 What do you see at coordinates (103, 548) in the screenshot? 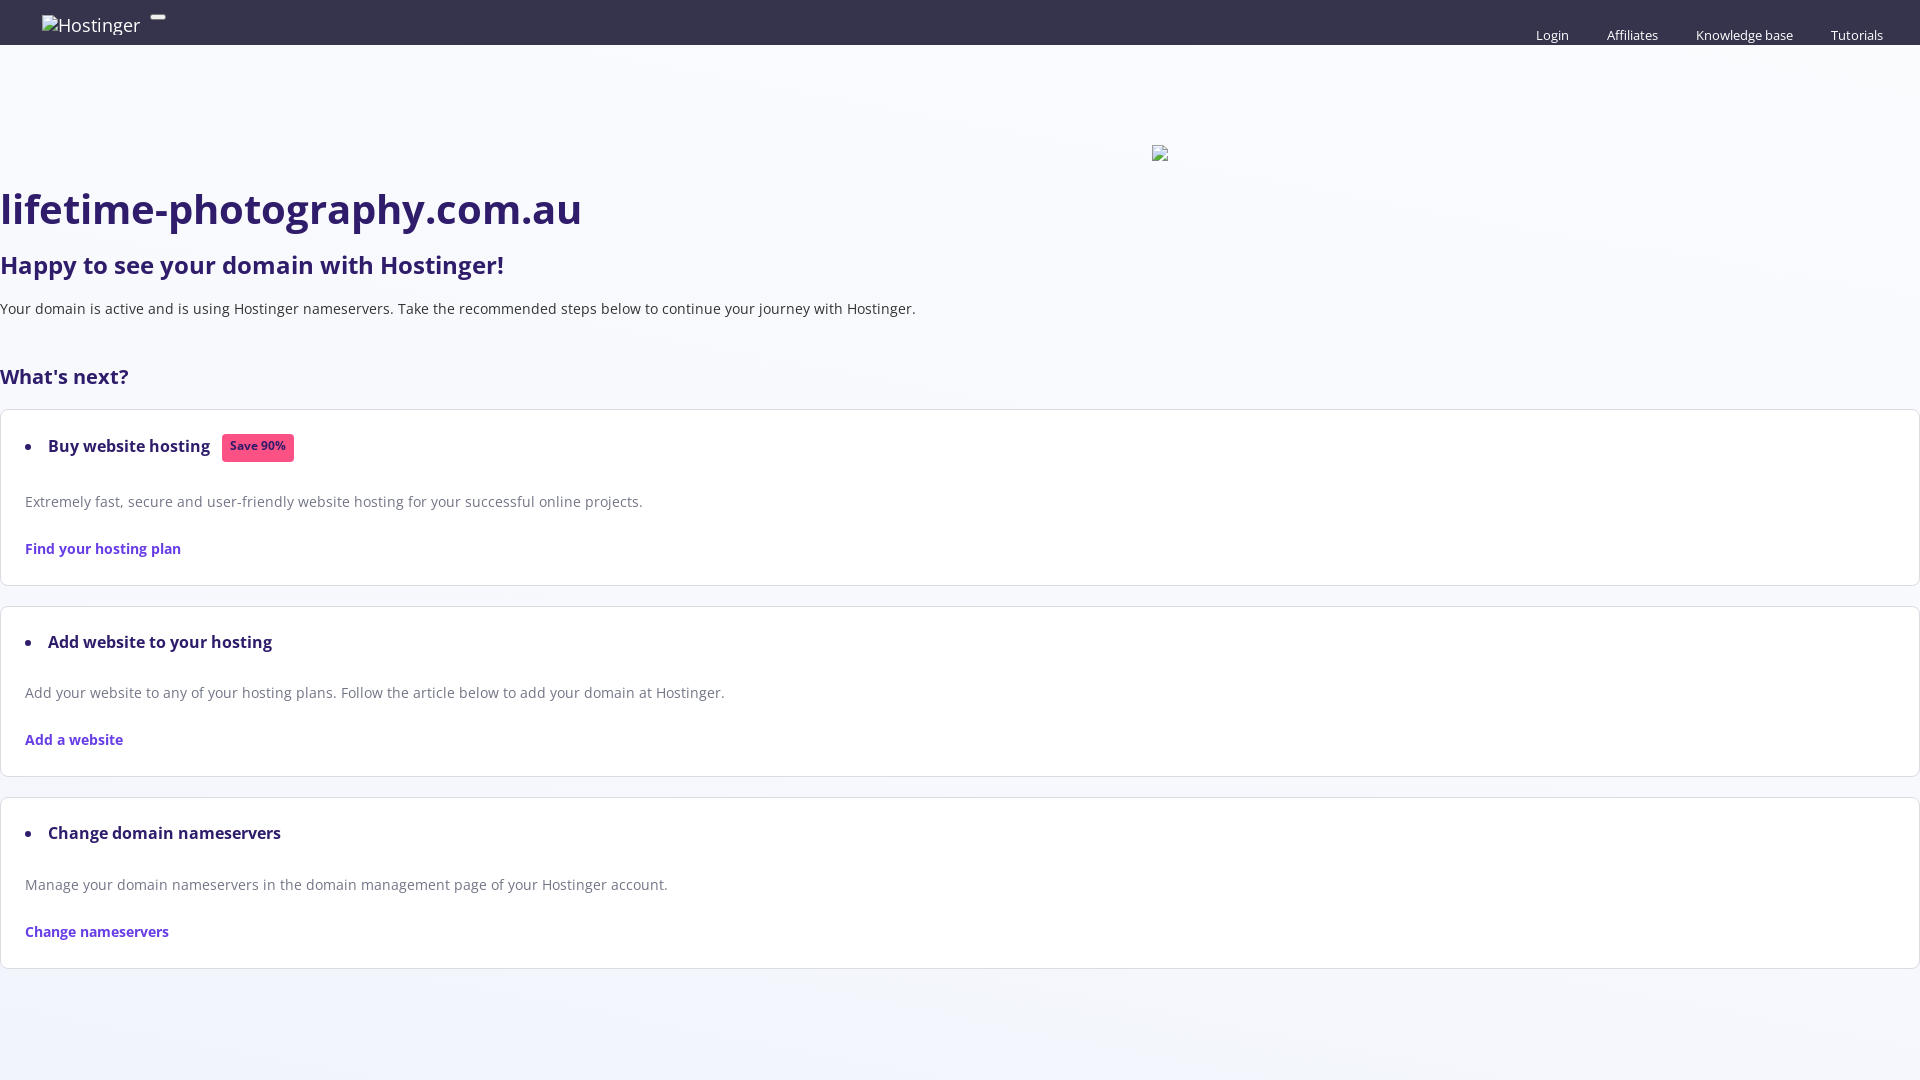
I see `Find your hosting plan` at bounding box center [103, 548].